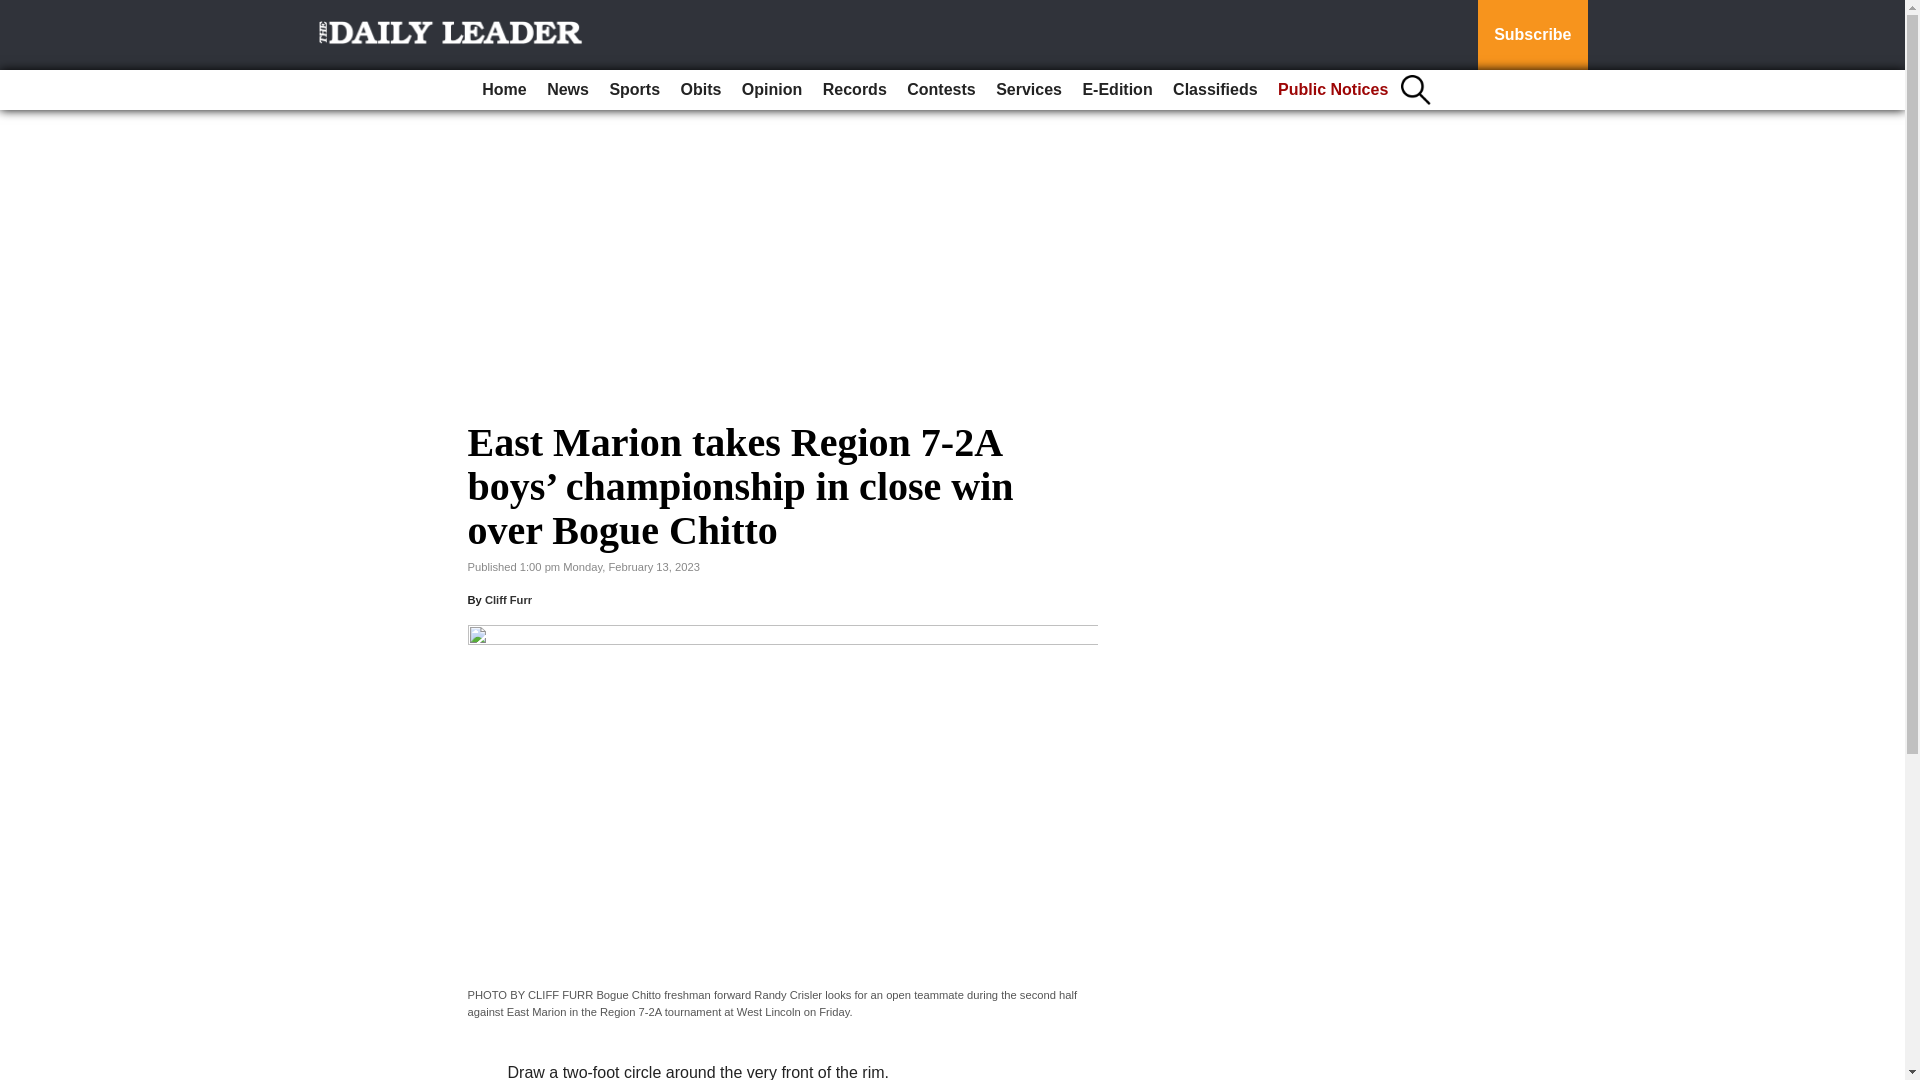 The height and width of the screenshot is (1080, 1920). I want to click on Cliff Furr, so click(508, 600).